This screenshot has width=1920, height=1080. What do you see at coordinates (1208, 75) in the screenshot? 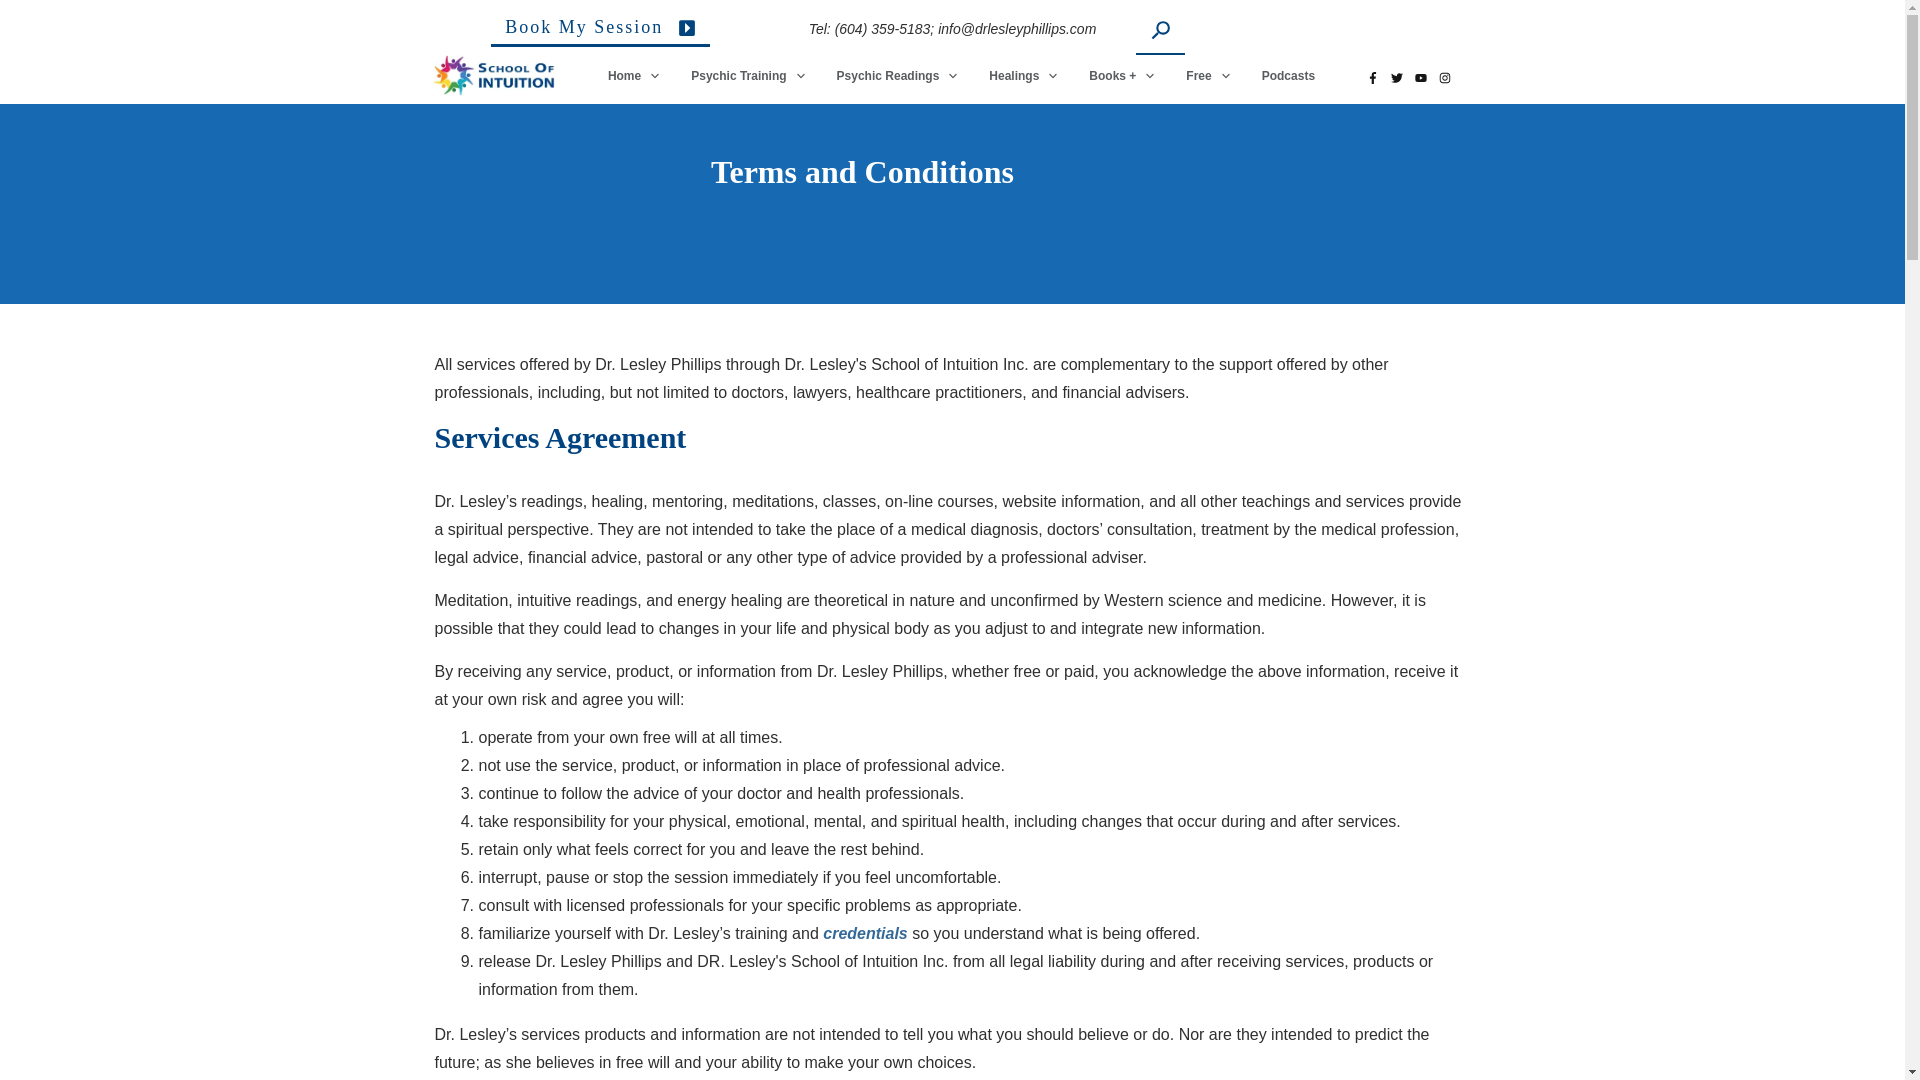
I see `Free` at bounding box center [1208, 75].